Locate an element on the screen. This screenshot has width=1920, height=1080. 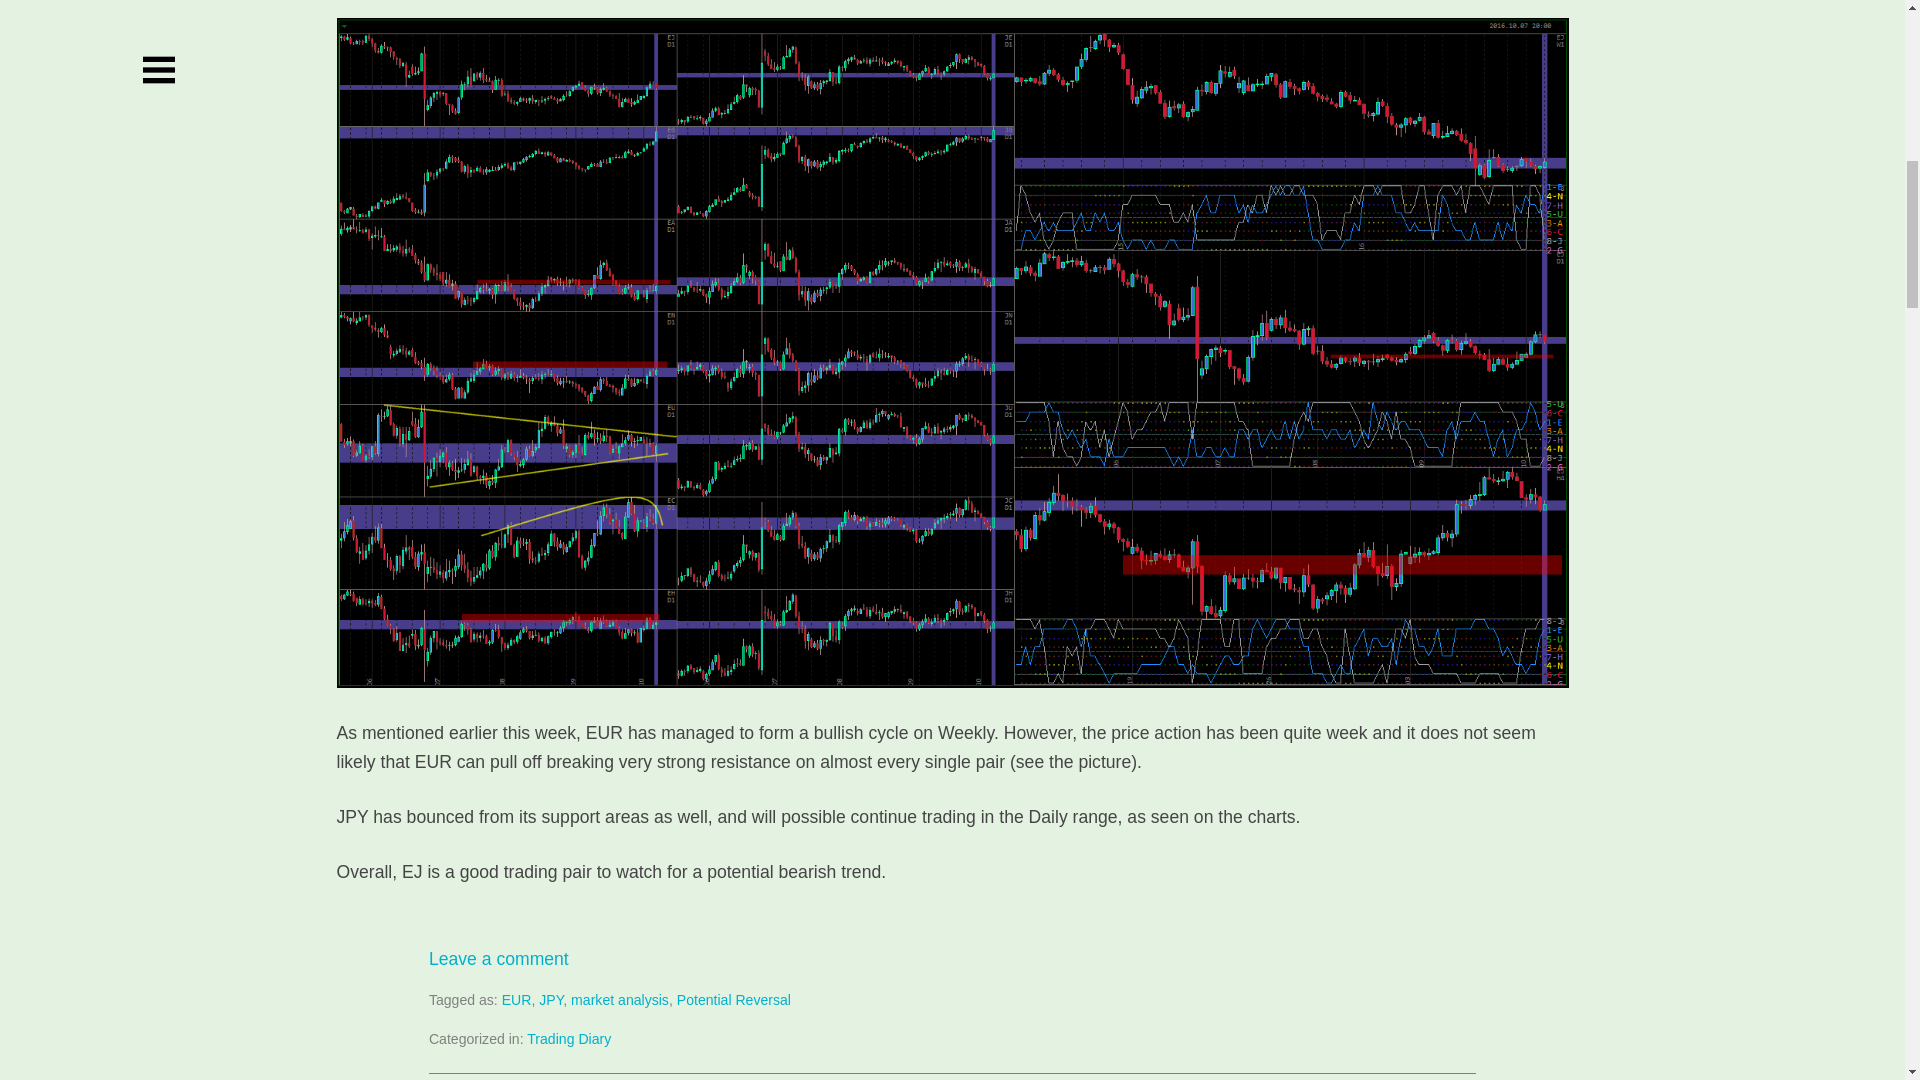
JPY is located at coordinates (550, 1000).